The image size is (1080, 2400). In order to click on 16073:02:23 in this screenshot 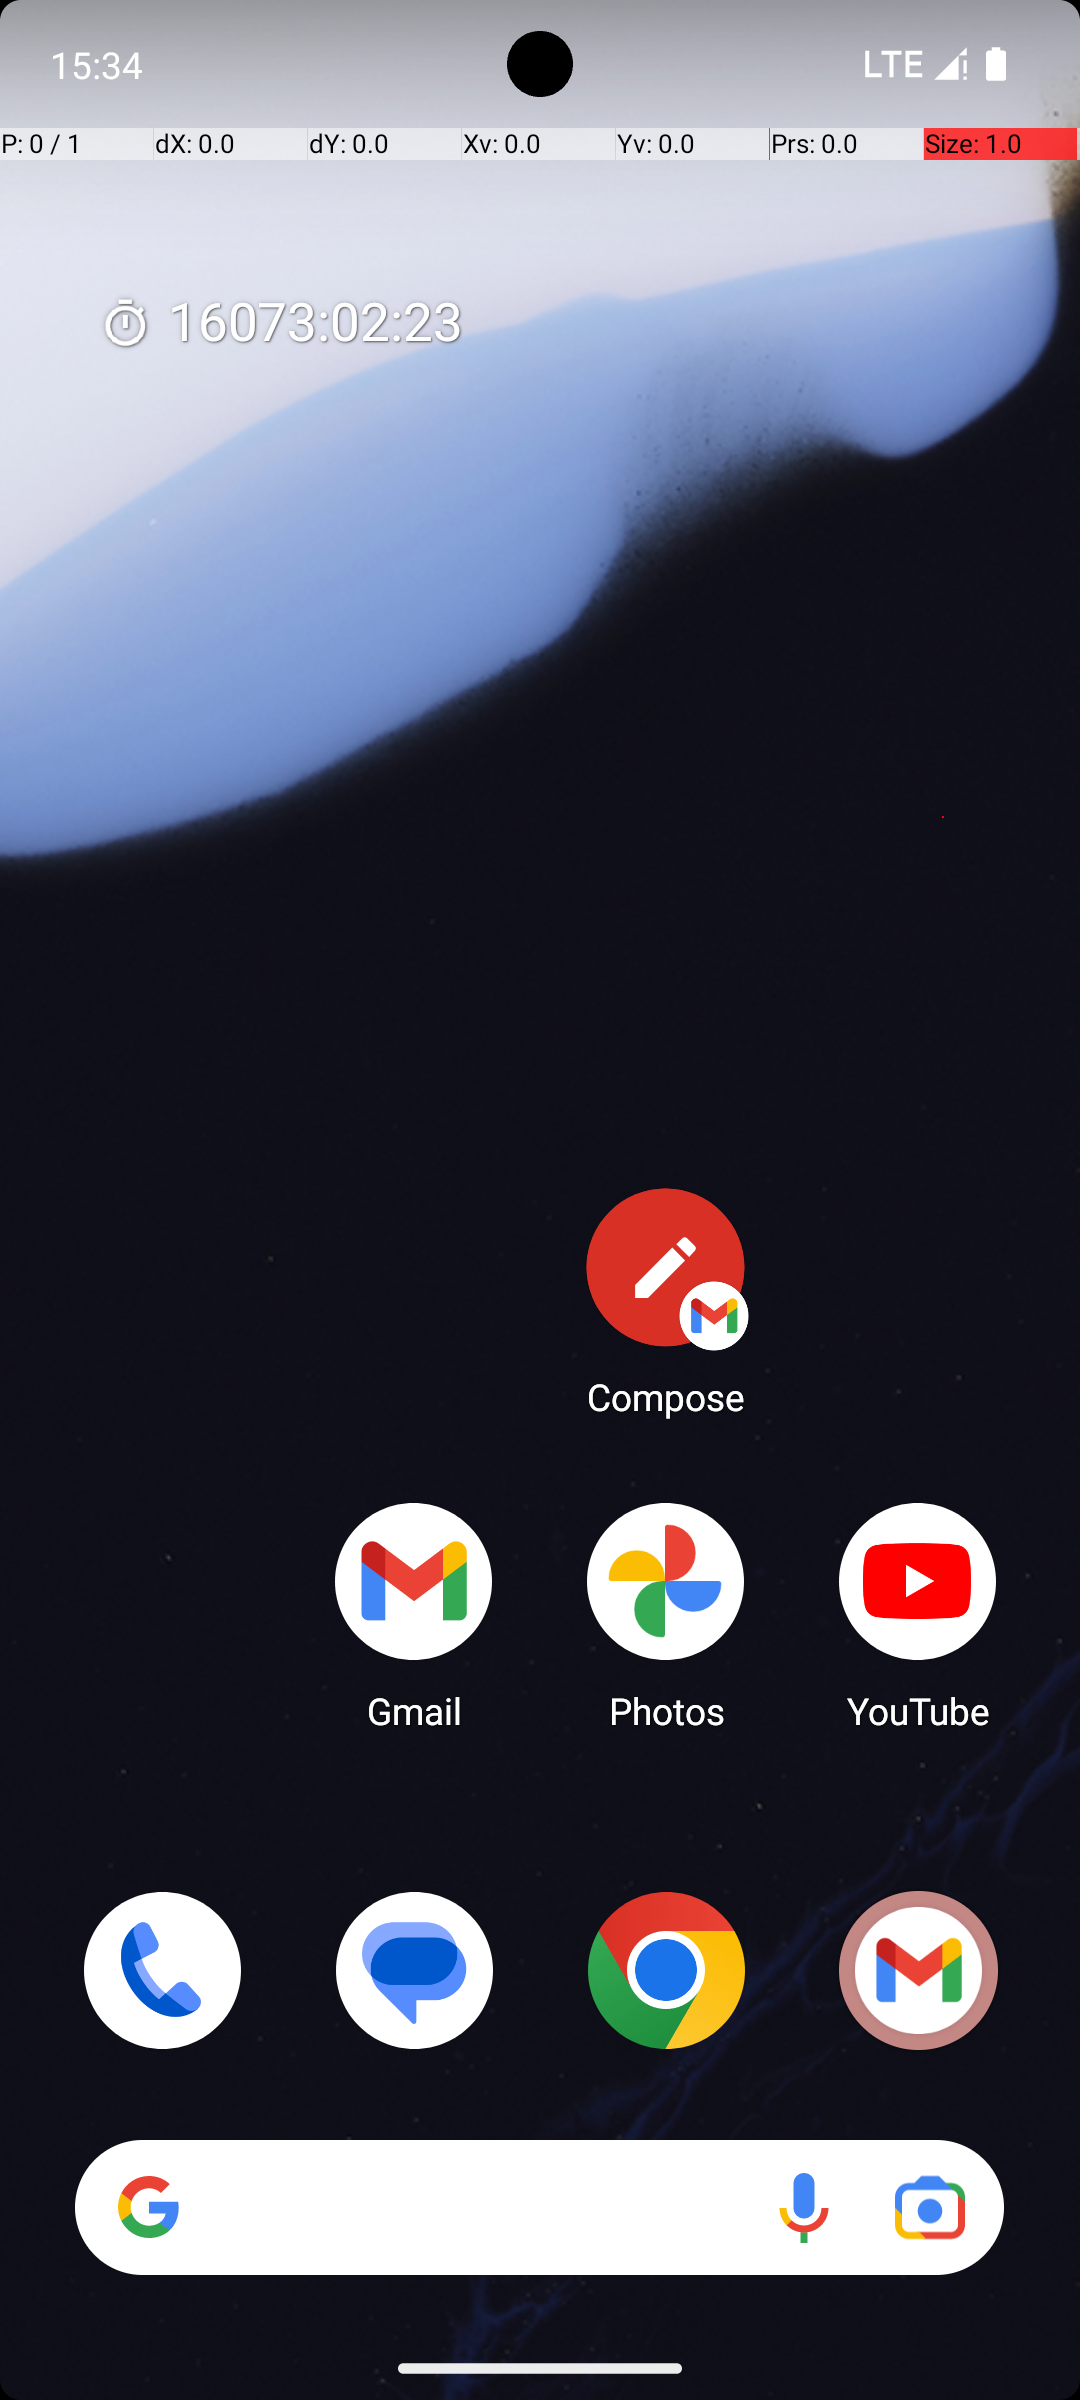, I will do `click(281, 324)`.